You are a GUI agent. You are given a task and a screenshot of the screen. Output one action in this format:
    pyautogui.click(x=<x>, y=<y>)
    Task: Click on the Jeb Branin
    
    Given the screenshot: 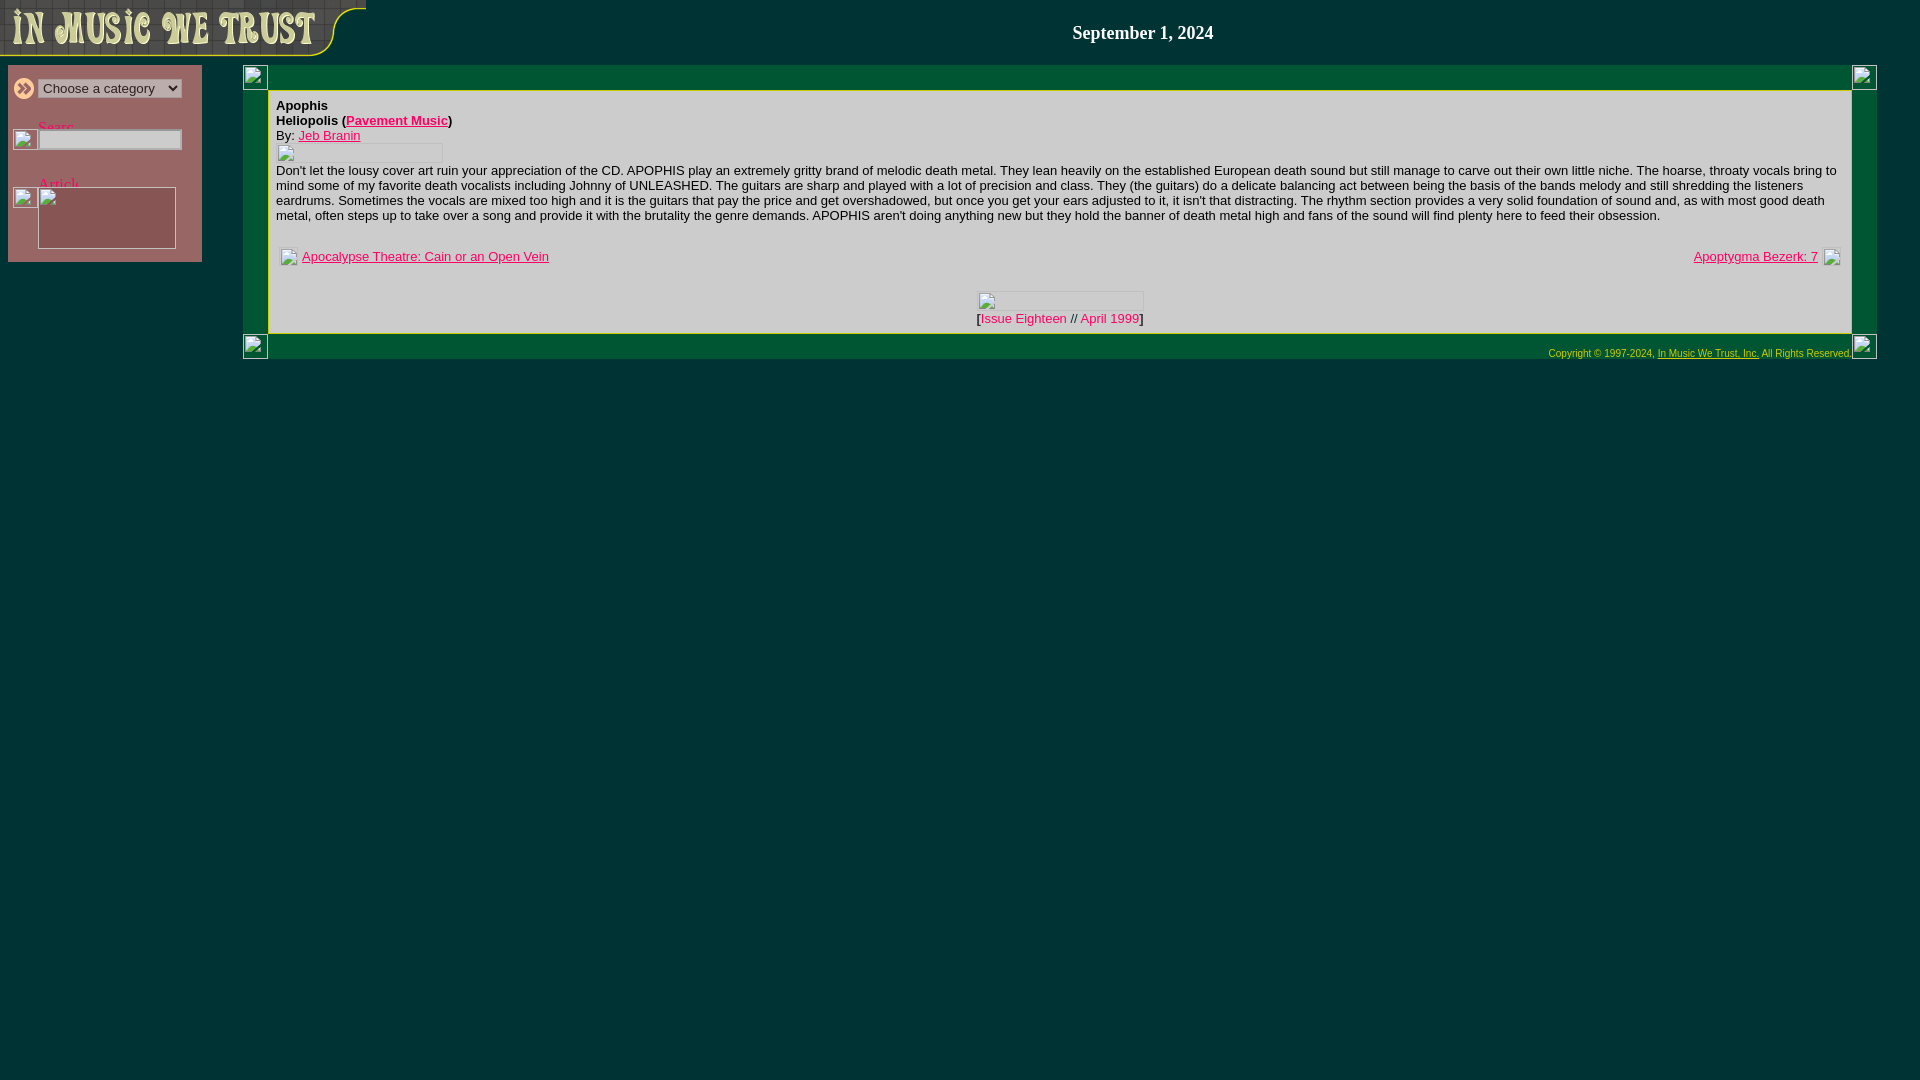 What is the action you would take?
    pyautogui.click(x=328, y=135)
    